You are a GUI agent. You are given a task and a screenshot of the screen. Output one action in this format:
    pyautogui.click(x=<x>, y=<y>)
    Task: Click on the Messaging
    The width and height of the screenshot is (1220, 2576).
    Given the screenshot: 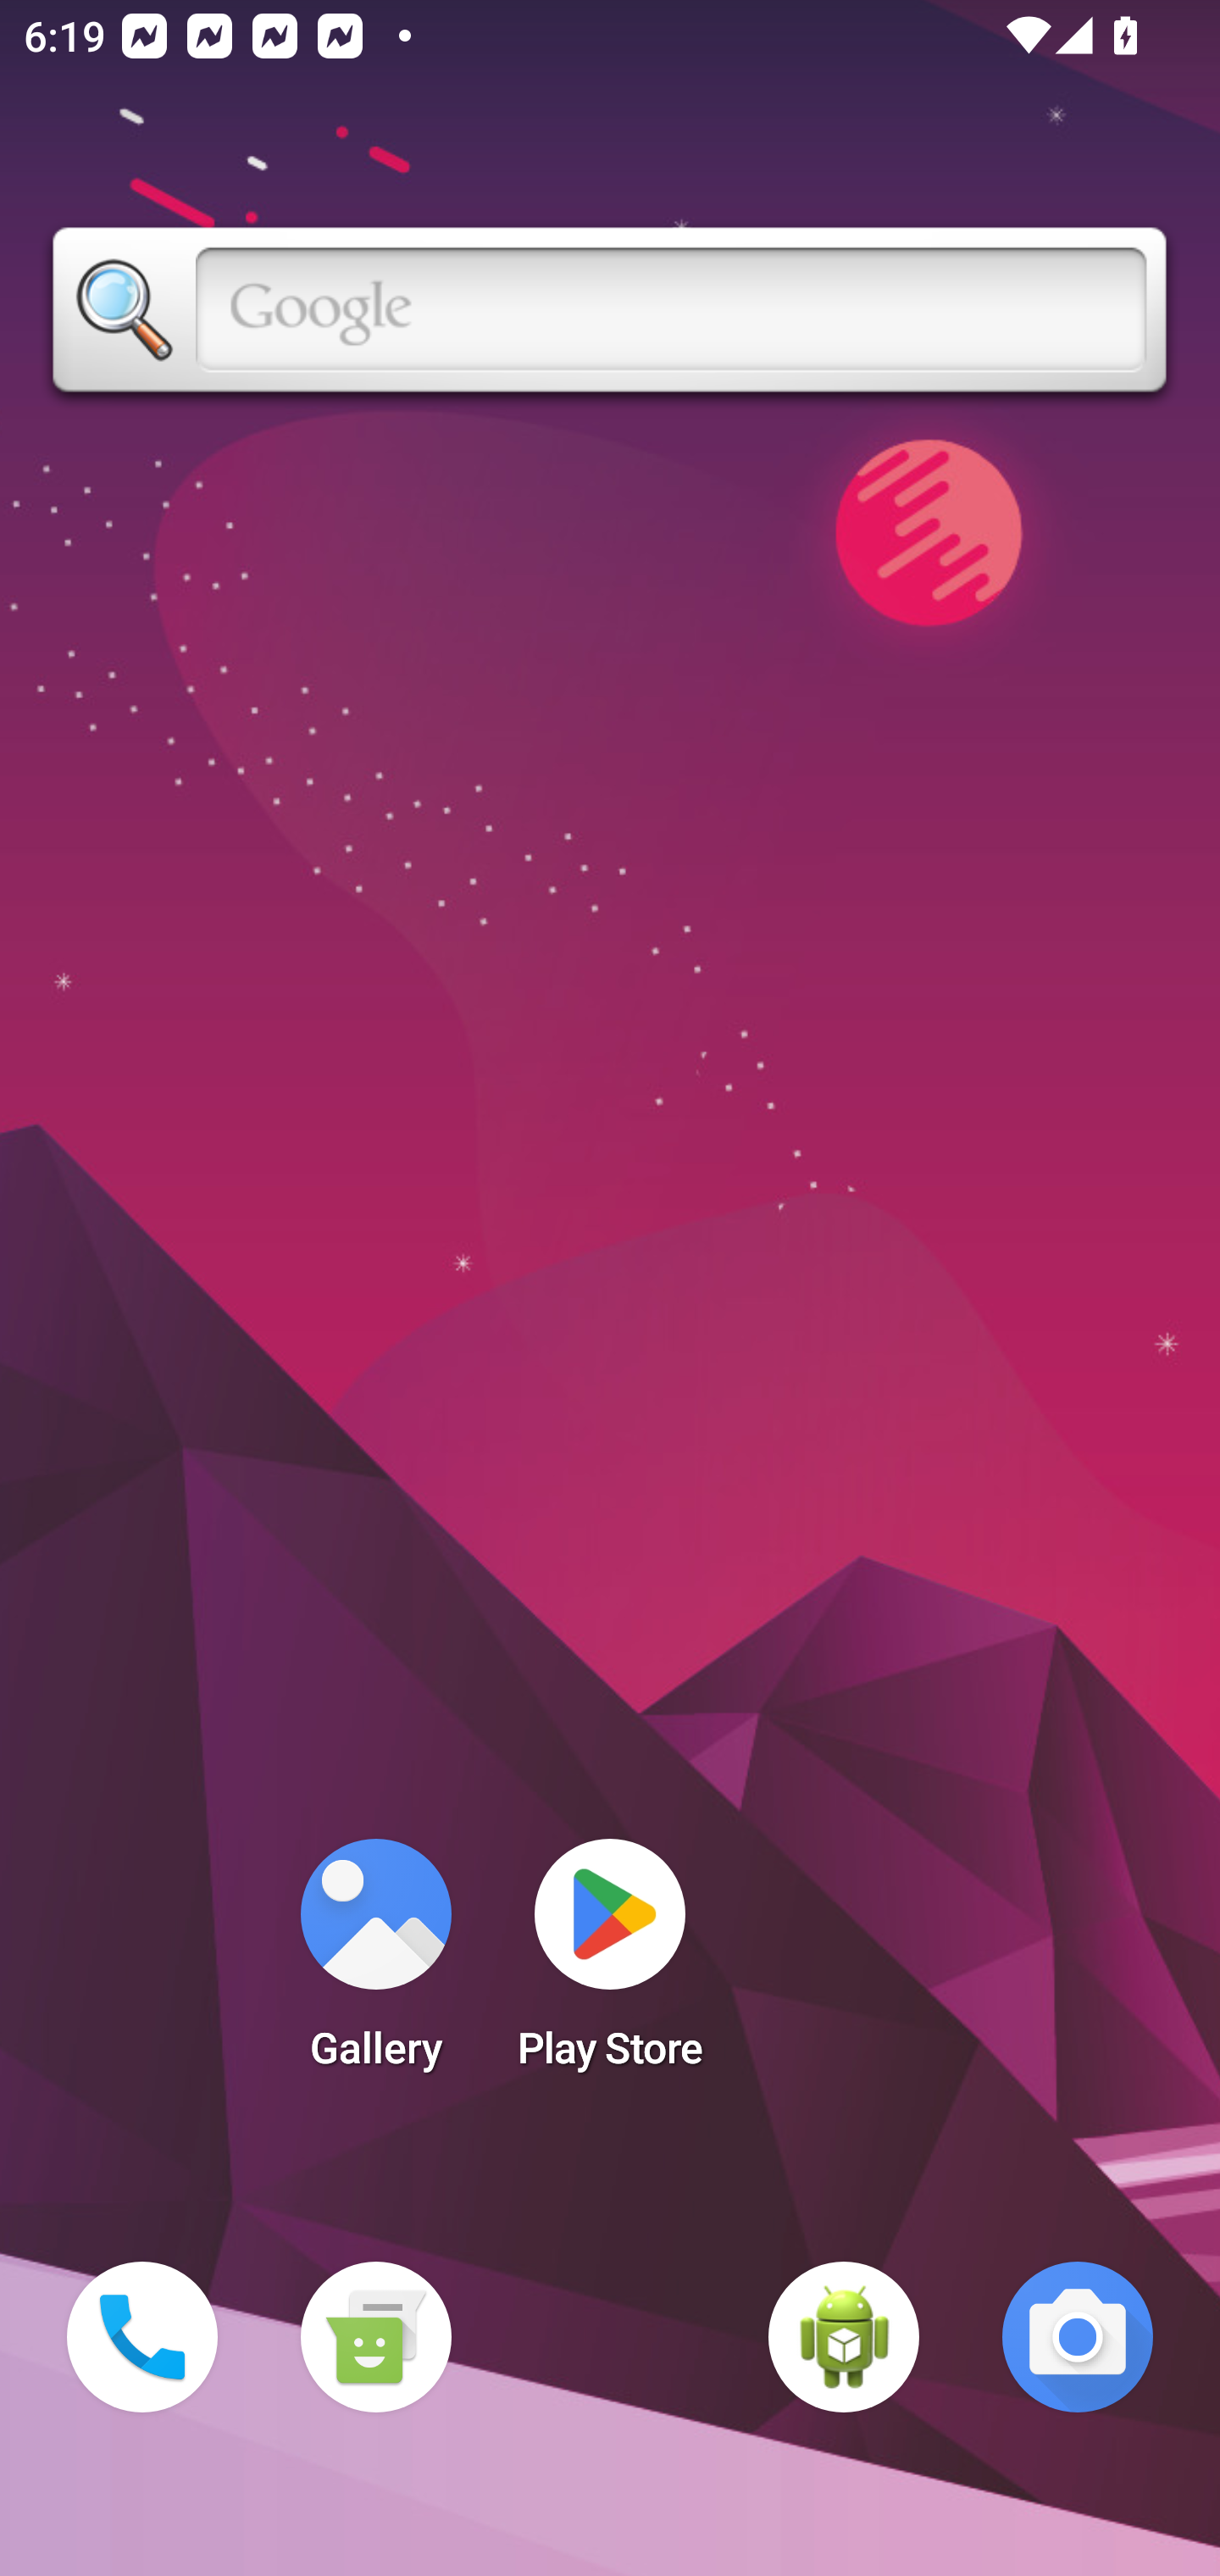 What is the action you would take?
    pyautogui.click(x=375, y=2337)
    